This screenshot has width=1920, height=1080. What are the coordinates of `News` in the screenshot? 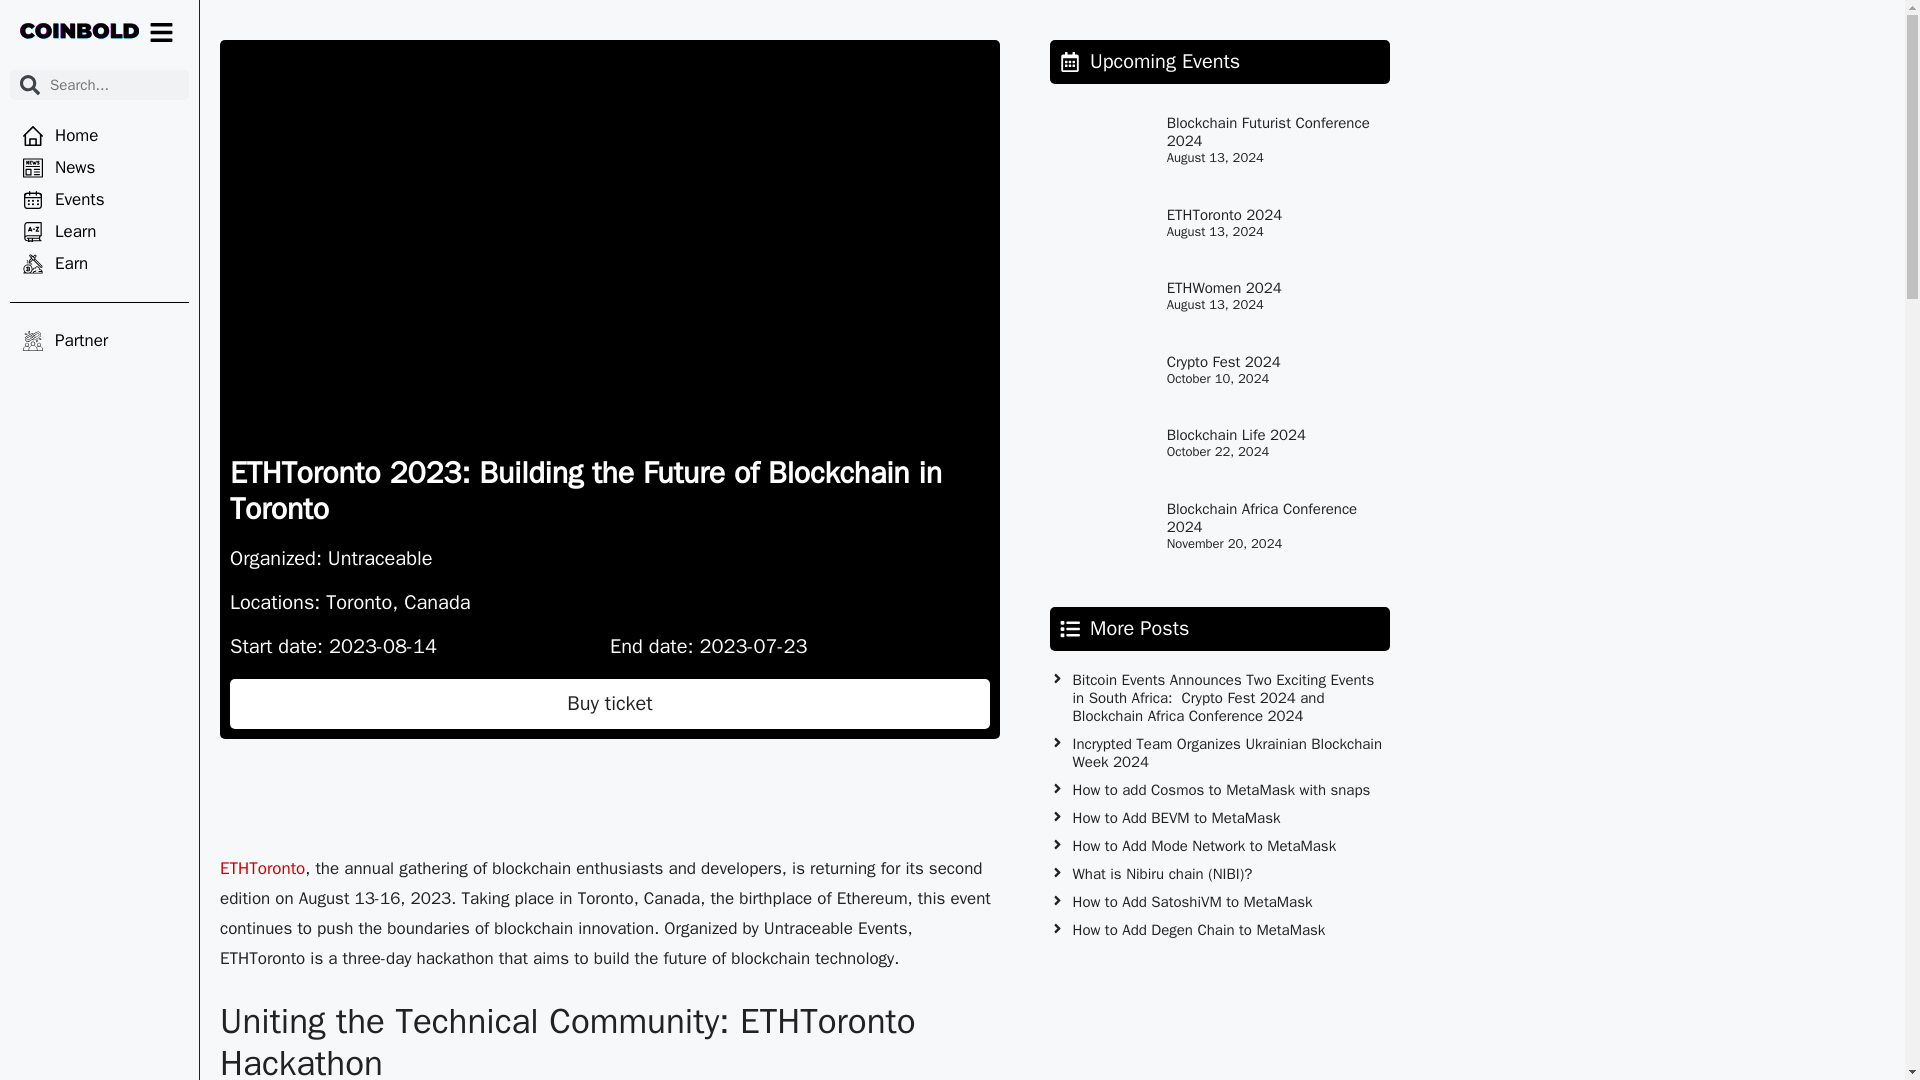 It's located at (98, 168).